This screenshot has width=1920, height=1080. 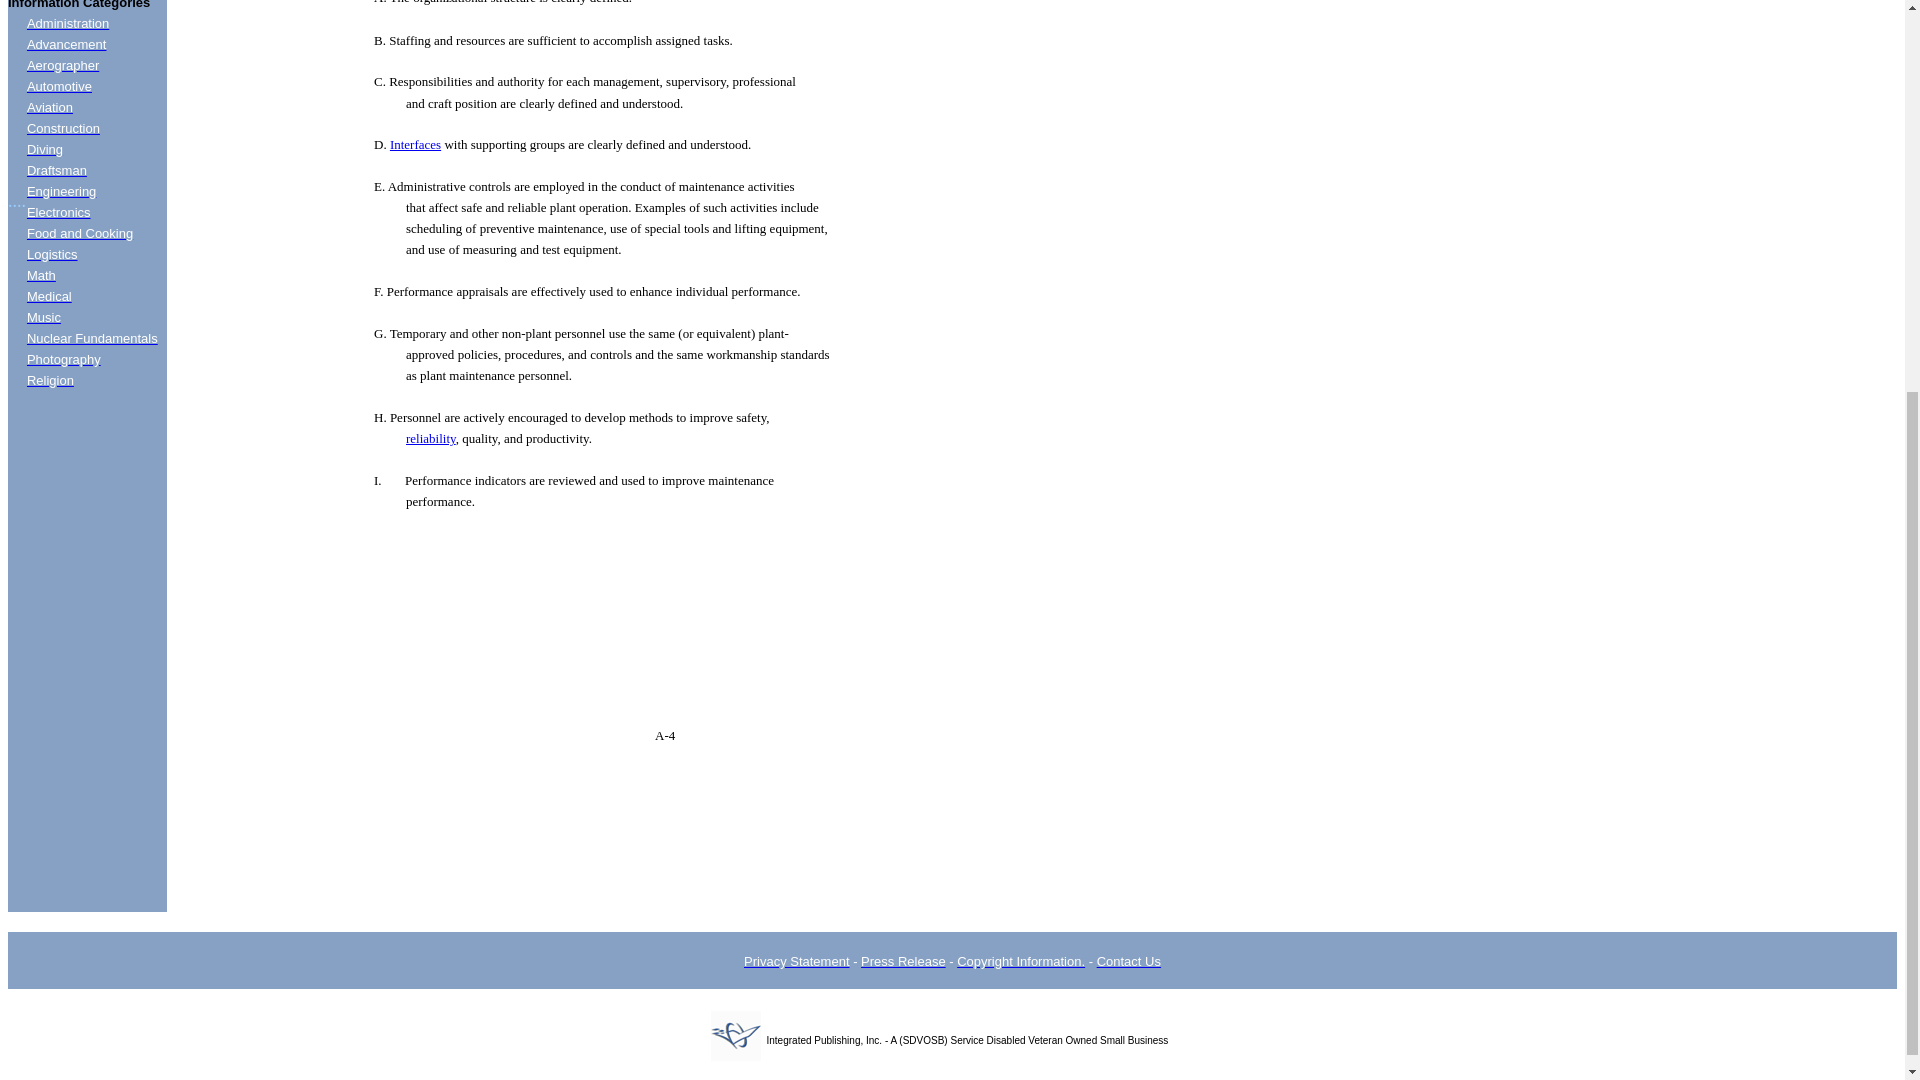 What do you see at coordinates (415, 144) in the screenshot?
I see `Interfaces` at bounding box center [415, 144].